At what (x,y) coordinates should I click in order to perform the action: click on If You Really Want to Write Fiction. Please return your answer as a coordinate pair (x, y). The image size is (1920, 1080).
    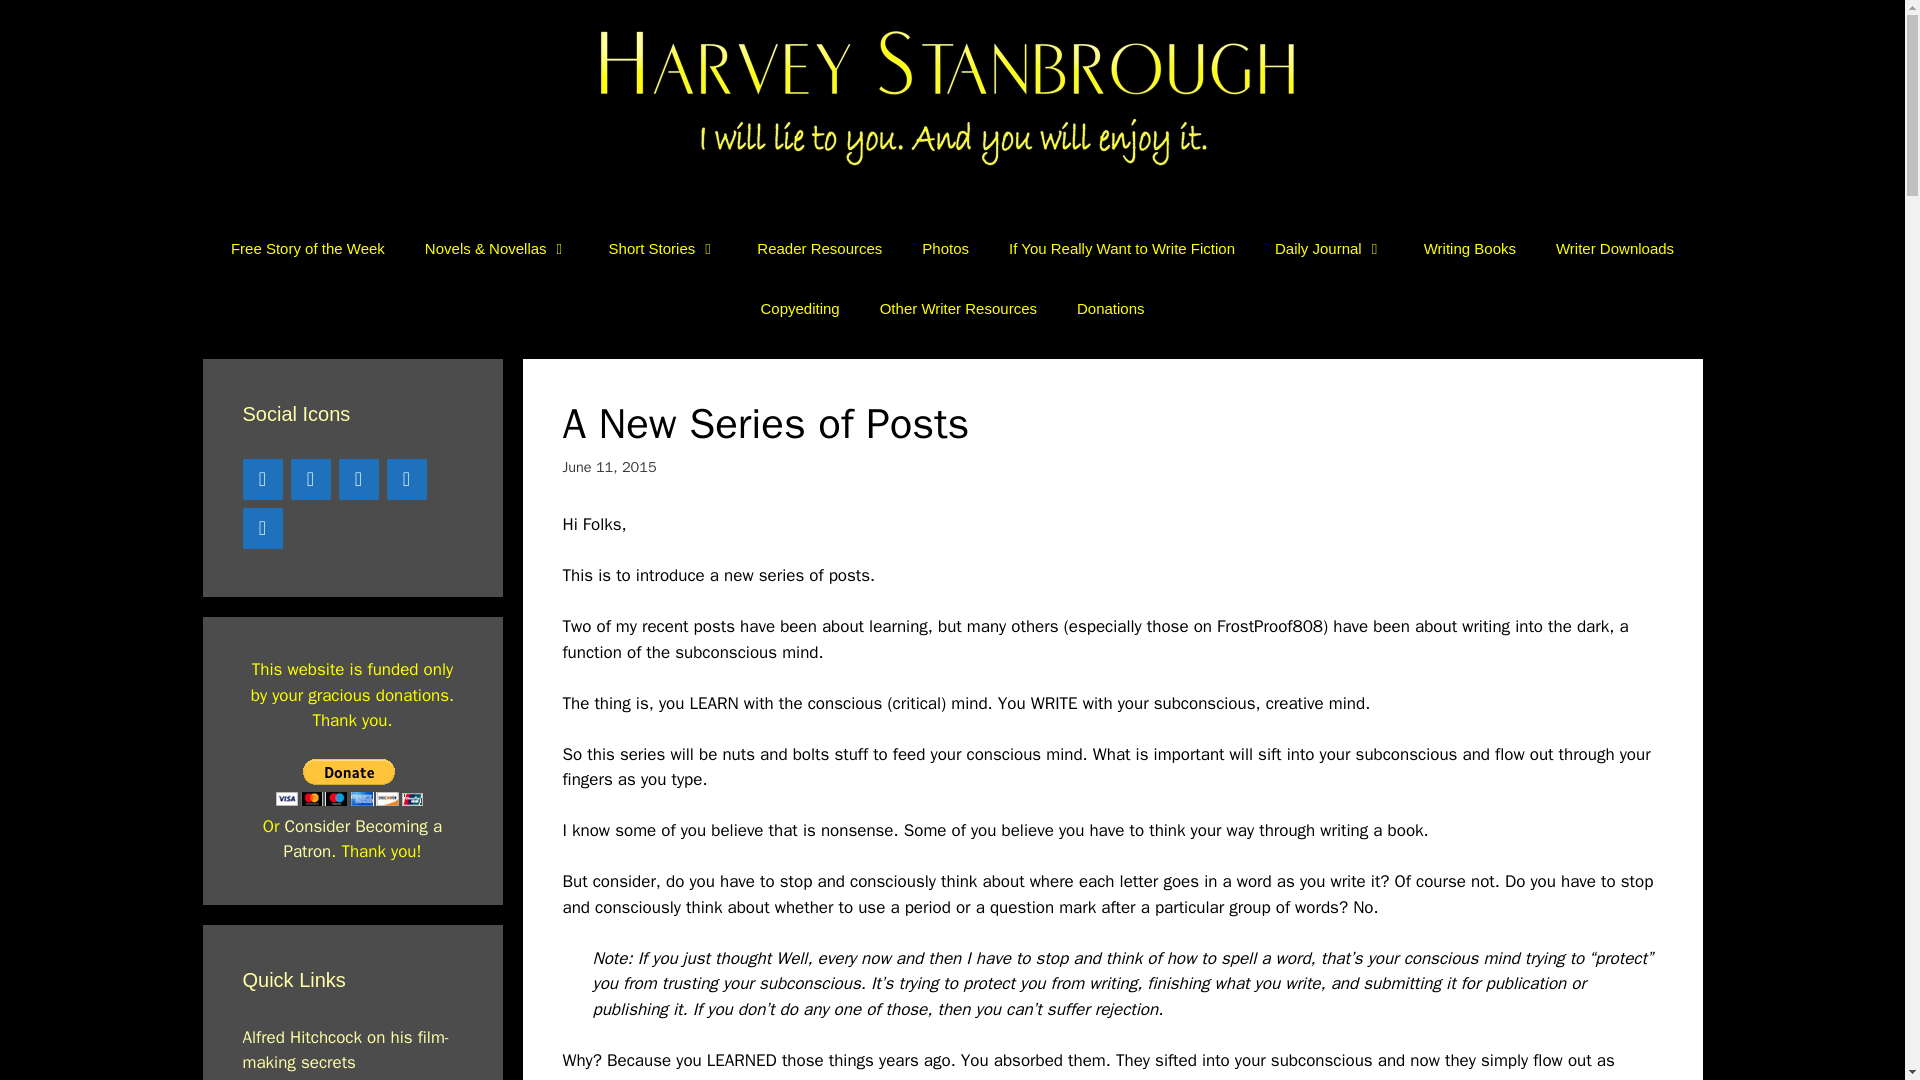
    Looking at the image, I should click on (1122, 248).